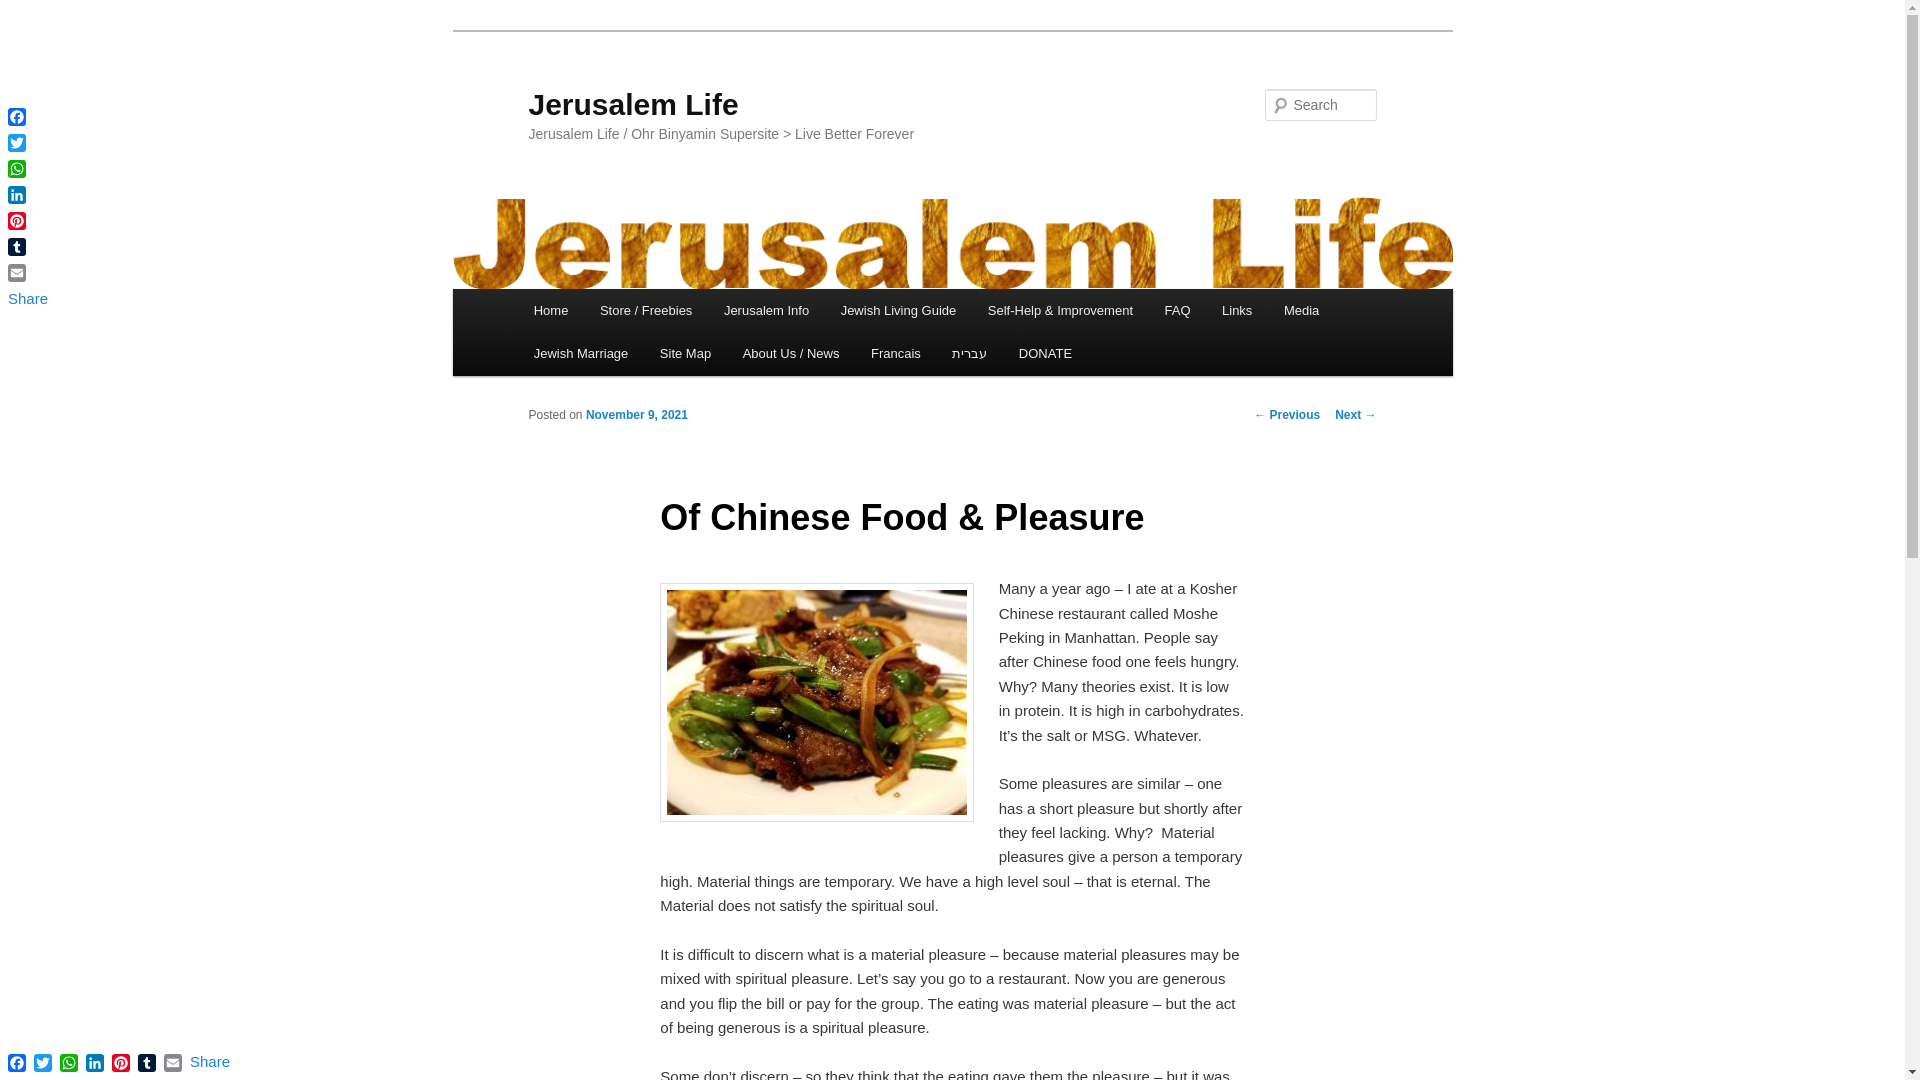  I want to click on Home, so click(550, 310).